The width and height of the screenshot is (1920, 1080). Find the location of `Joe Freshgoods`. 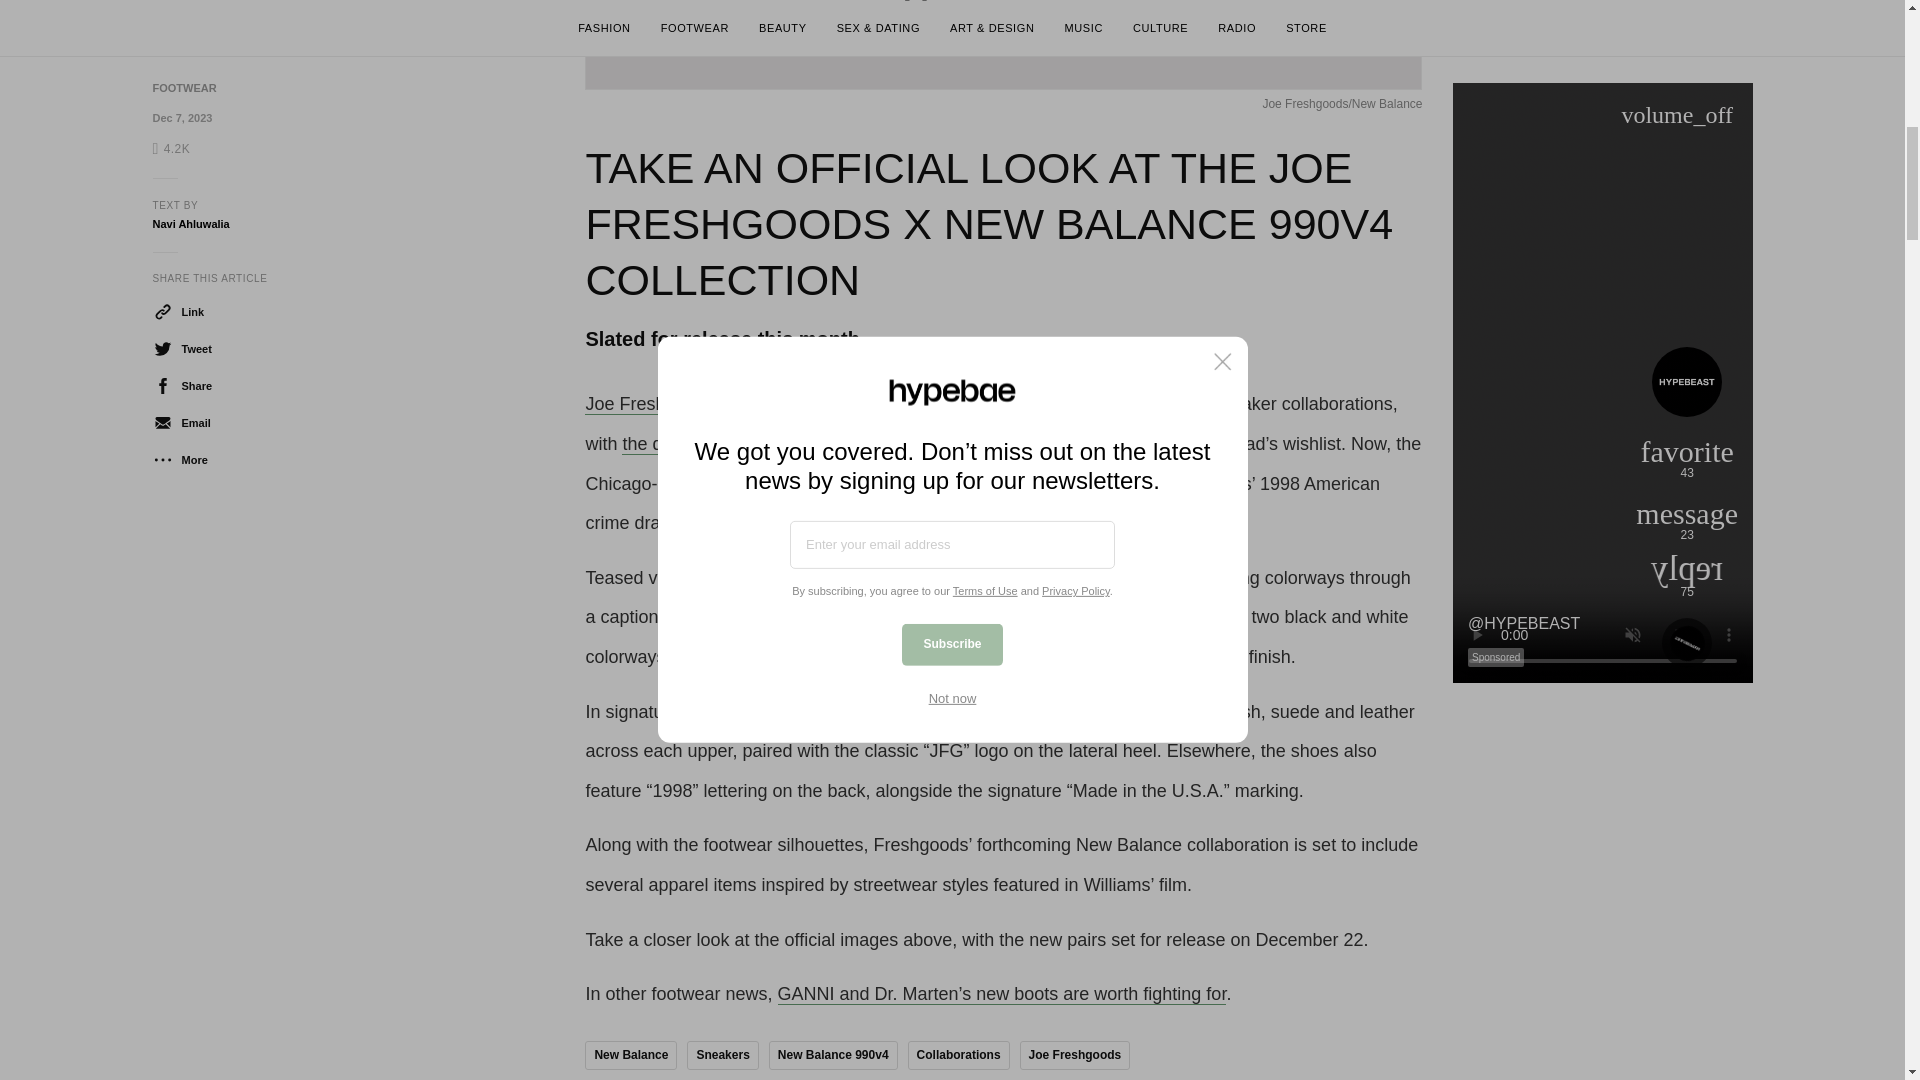

Joe Freshgoods is located at coordinates (1074, 1056).